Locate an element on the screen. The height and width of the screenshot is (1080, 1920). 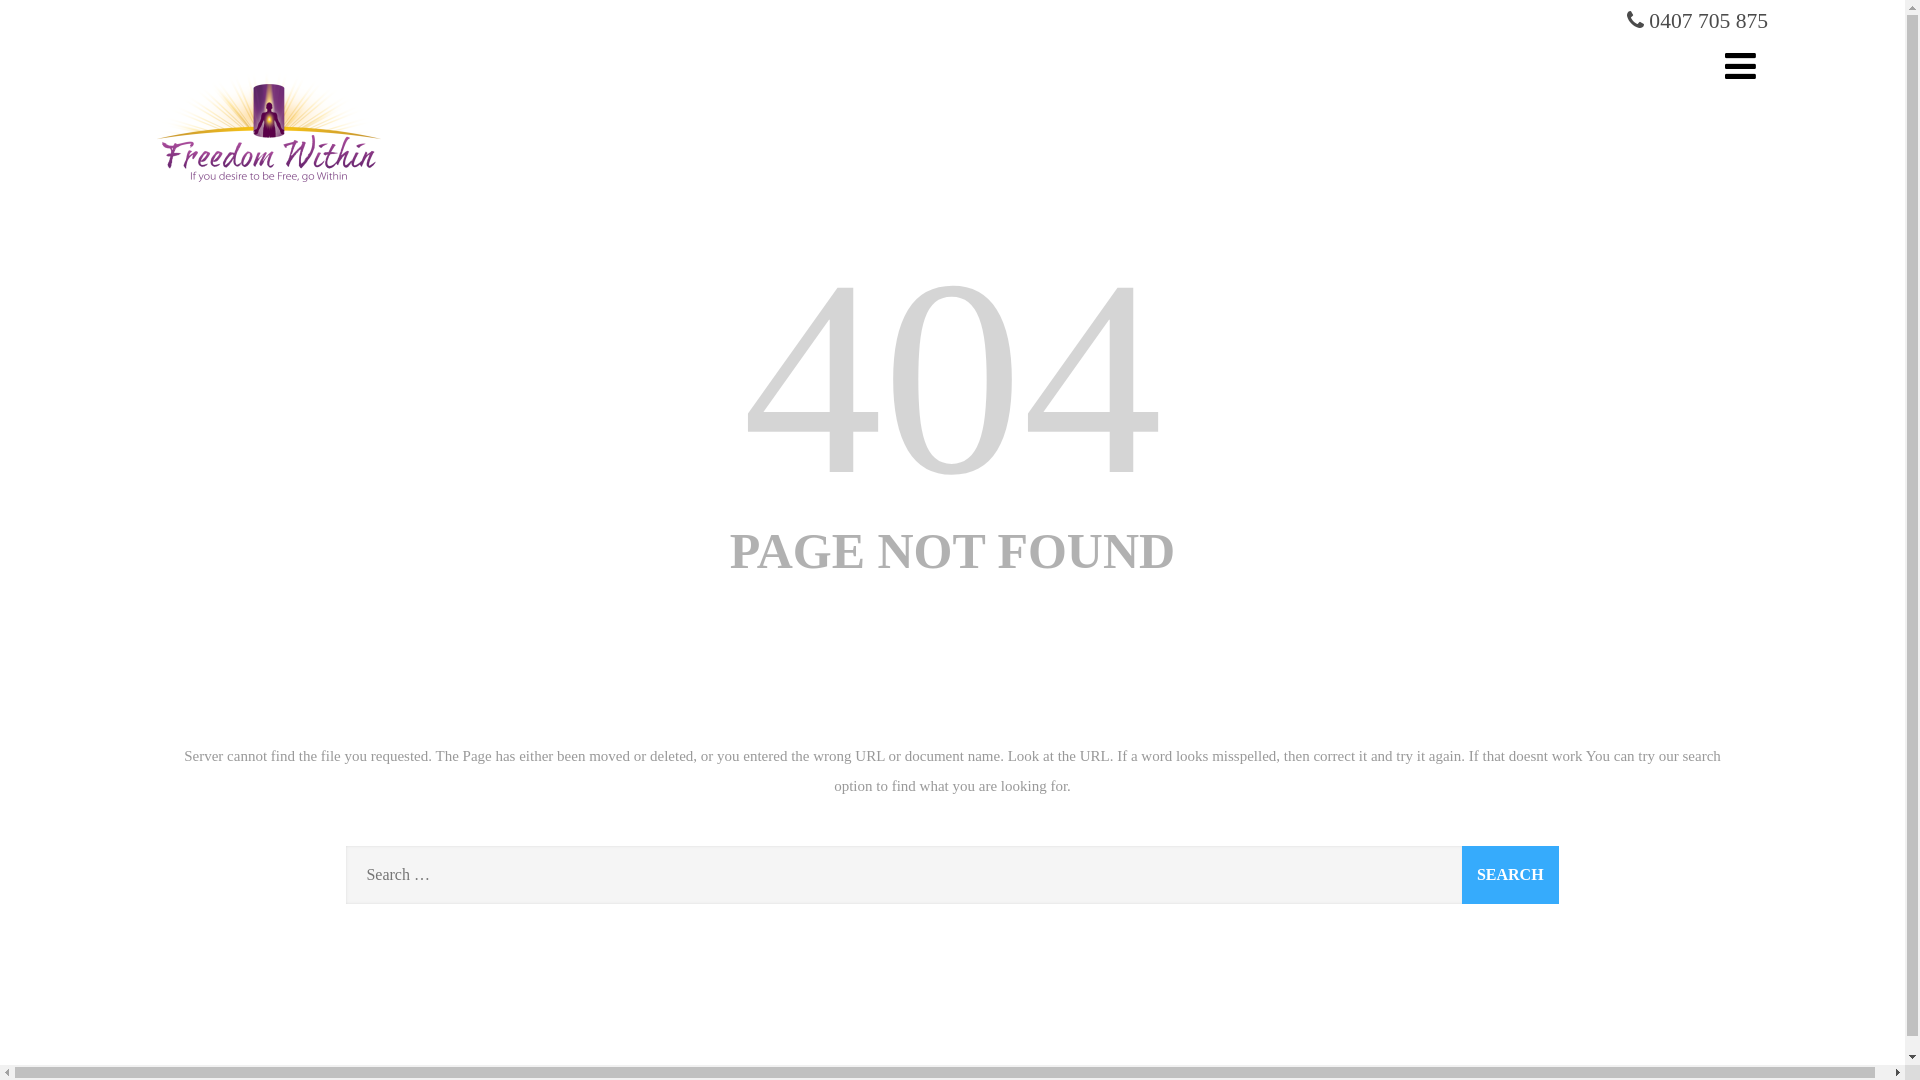
Freedom Within Kinesiology is located at coordinates (269, 187).